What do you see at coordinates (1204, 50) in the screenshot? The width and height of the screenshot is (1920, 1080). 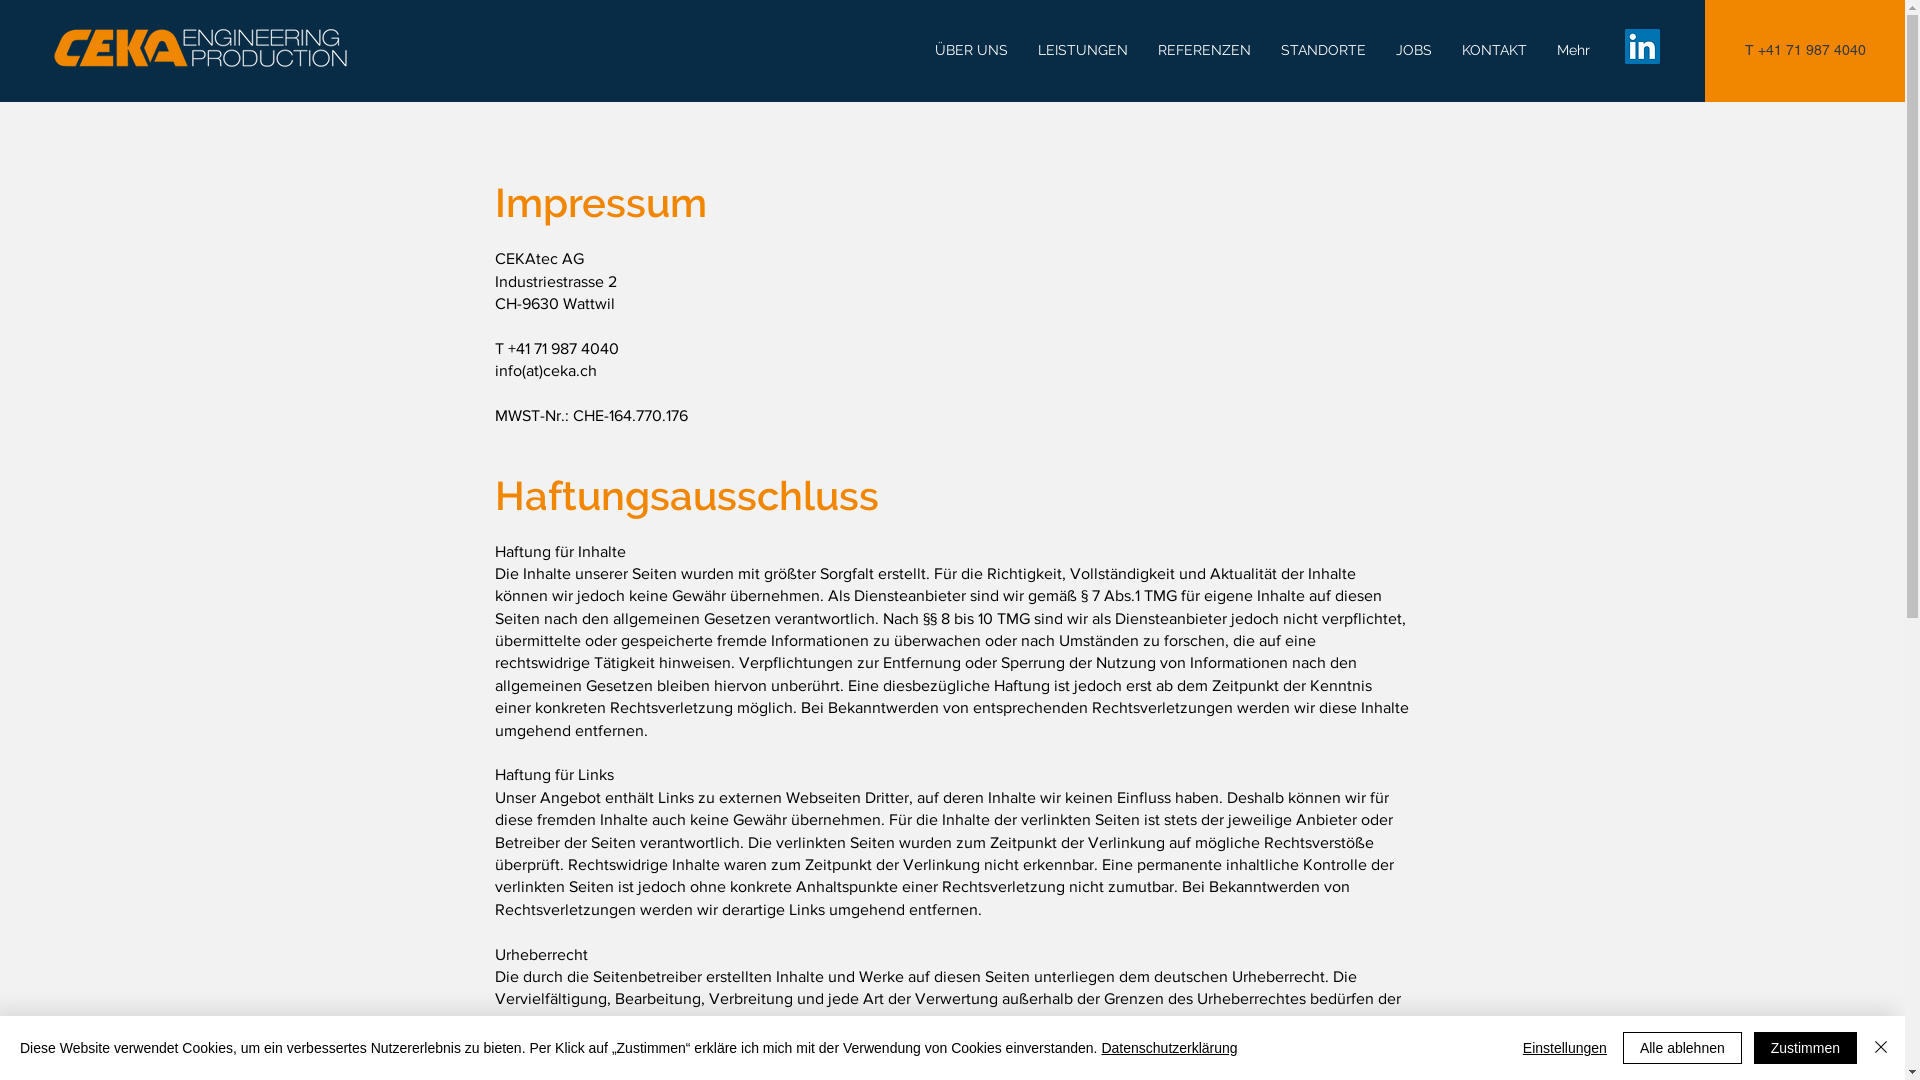 I see `REFERENZEN` at bounding box center [1204, 50].